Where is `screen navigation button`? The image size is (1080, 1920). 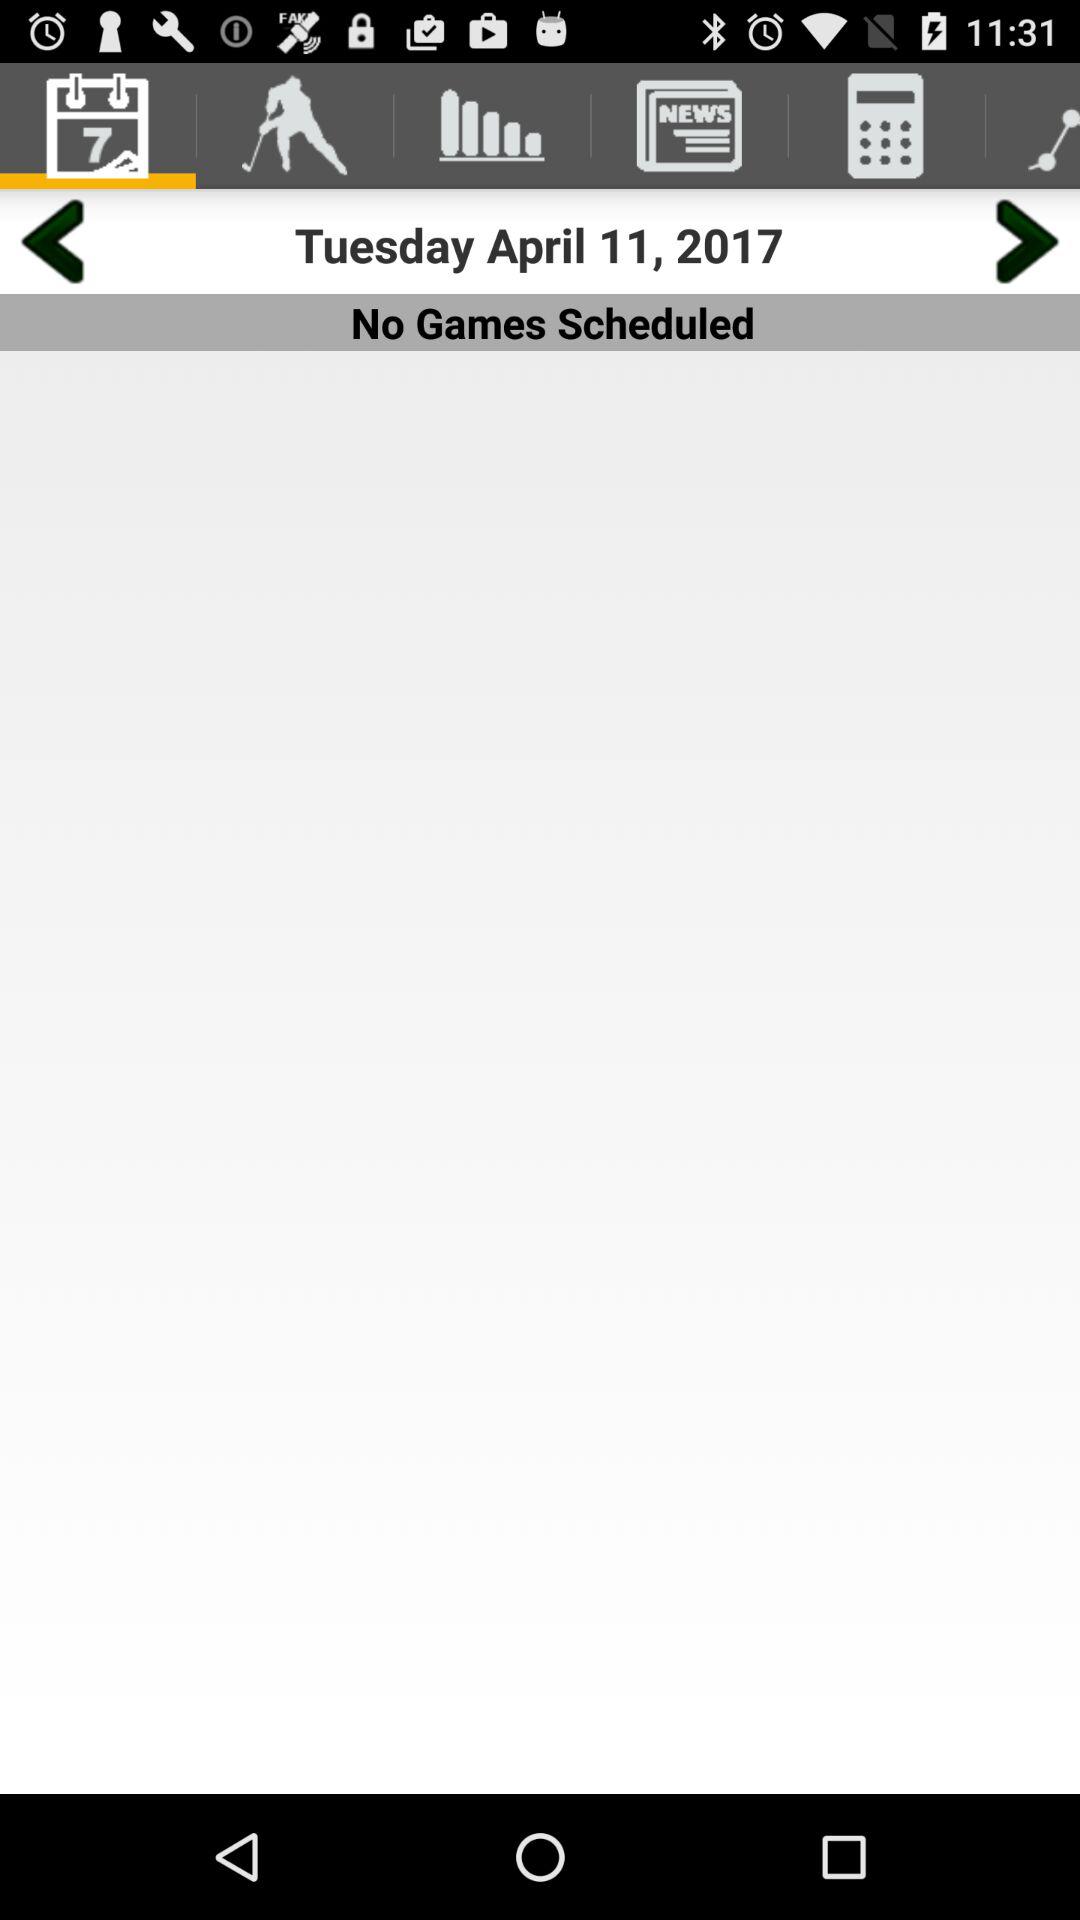
screen navigation button is located at coordinates (1028, 242).